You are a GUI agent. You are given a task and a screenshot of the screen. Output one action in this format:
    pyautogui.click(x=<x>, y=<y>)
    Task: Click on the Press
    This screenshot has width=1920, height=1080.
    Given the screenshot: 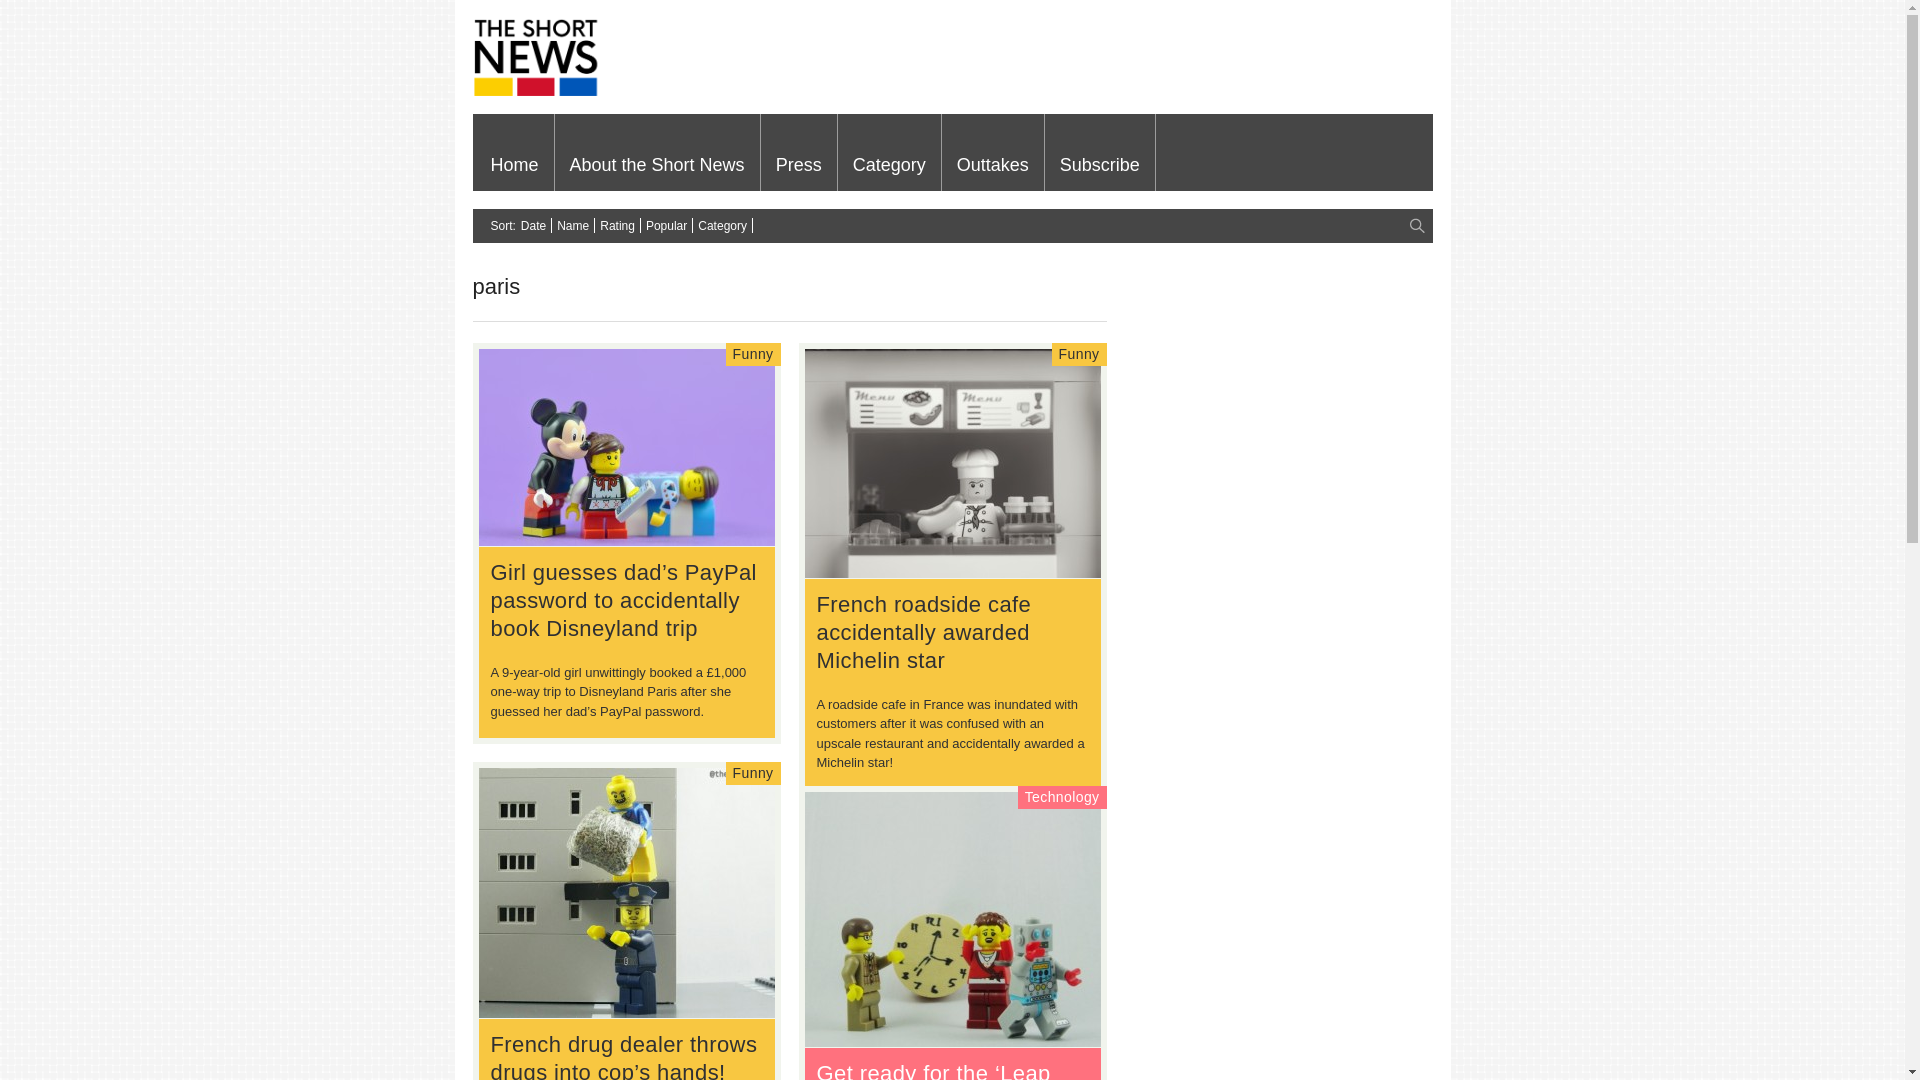 What is the action you would take?
    pyautogui.click(x=798, y=152)
    